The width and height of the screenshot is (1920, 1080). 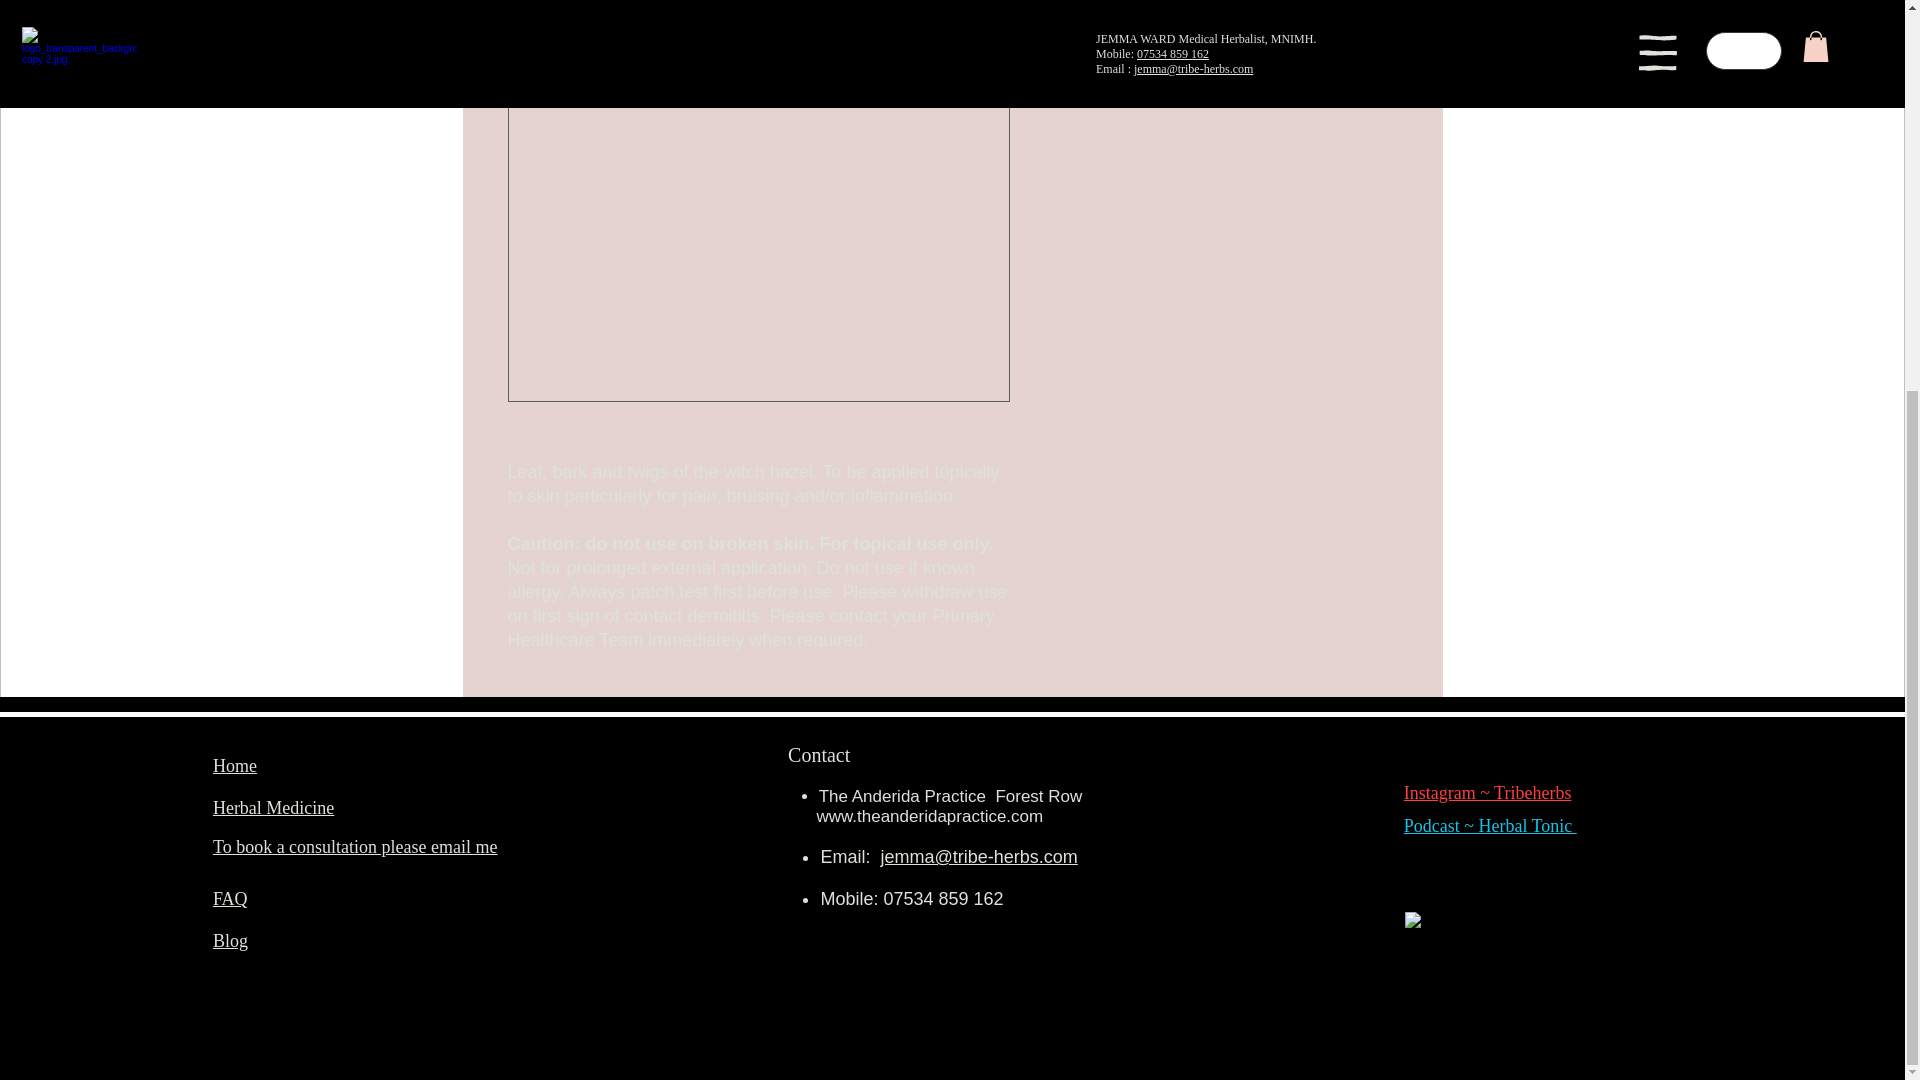 I want to click on www.theanderidapractice.com, so click(x=929, y=816).